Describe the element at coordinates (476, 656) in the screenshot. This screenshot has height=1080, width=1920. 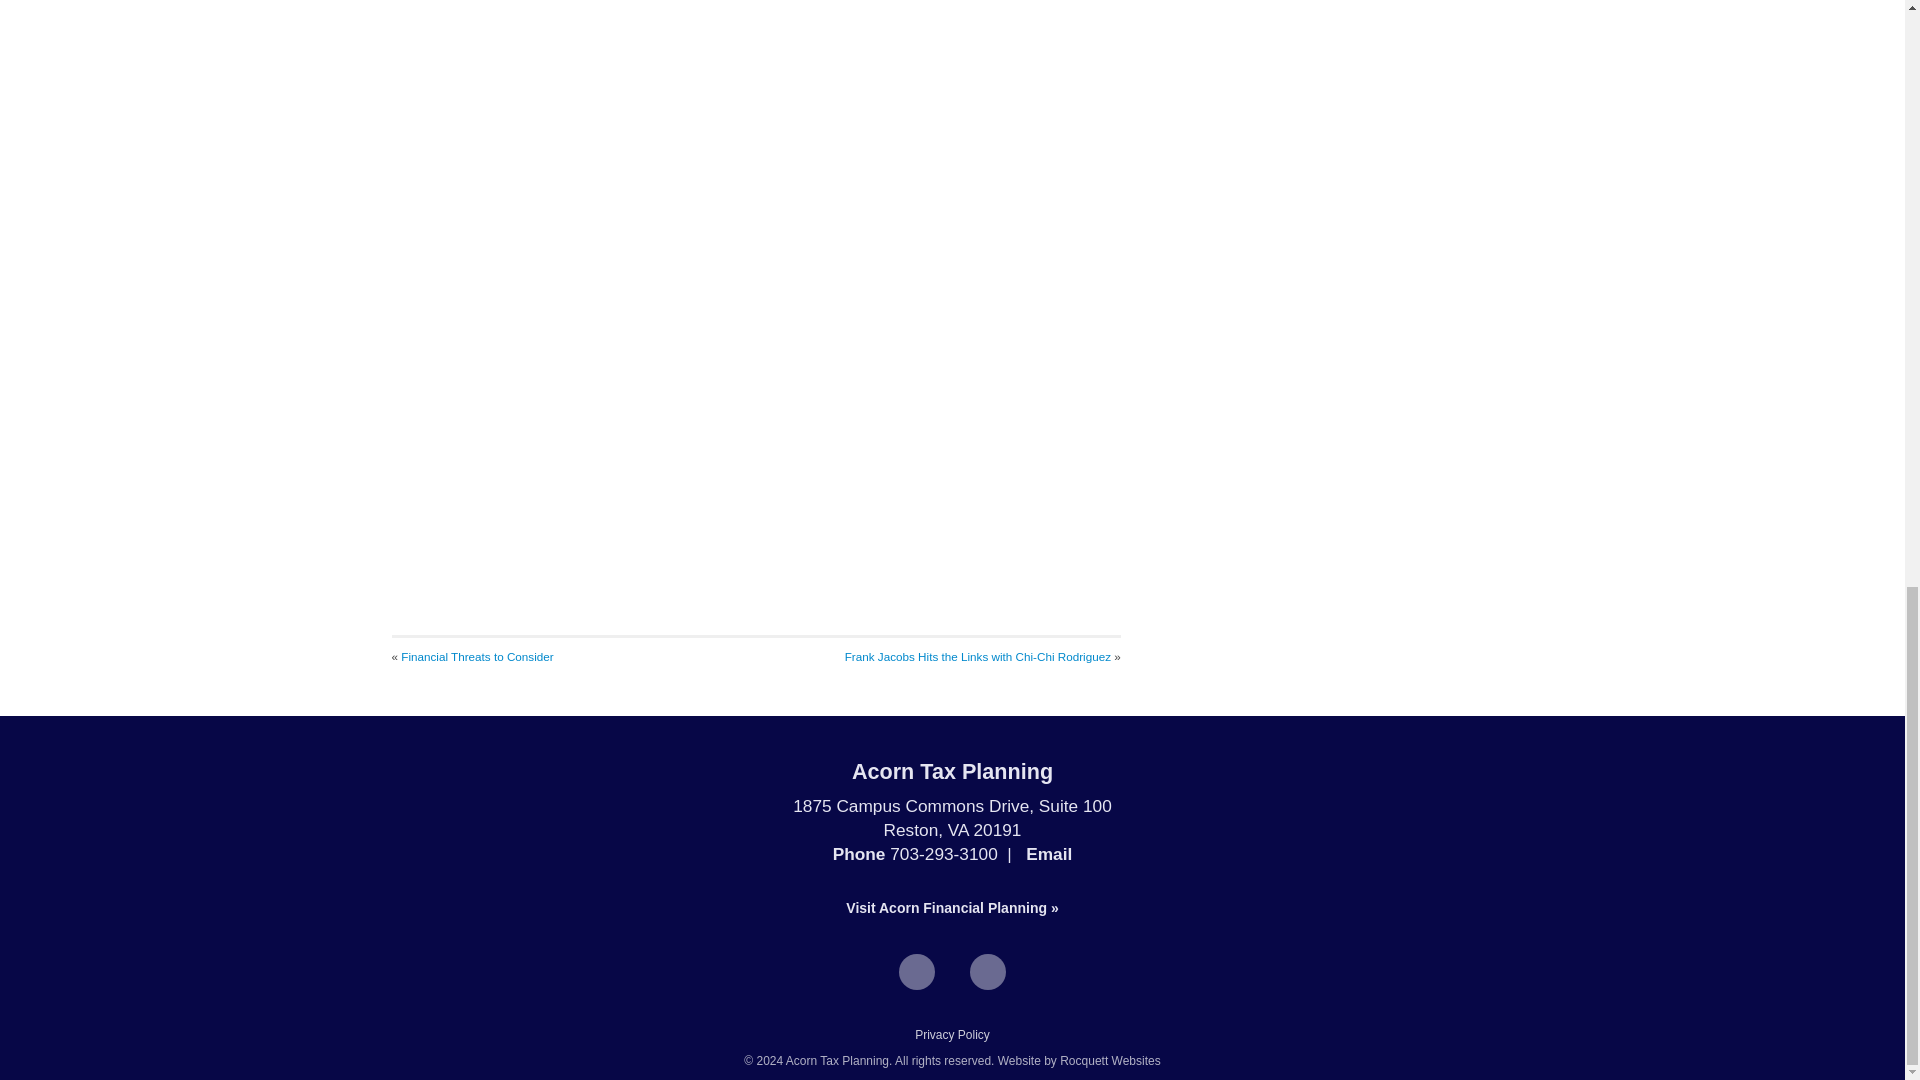
I see `Financial Threats to Consider` at that location.